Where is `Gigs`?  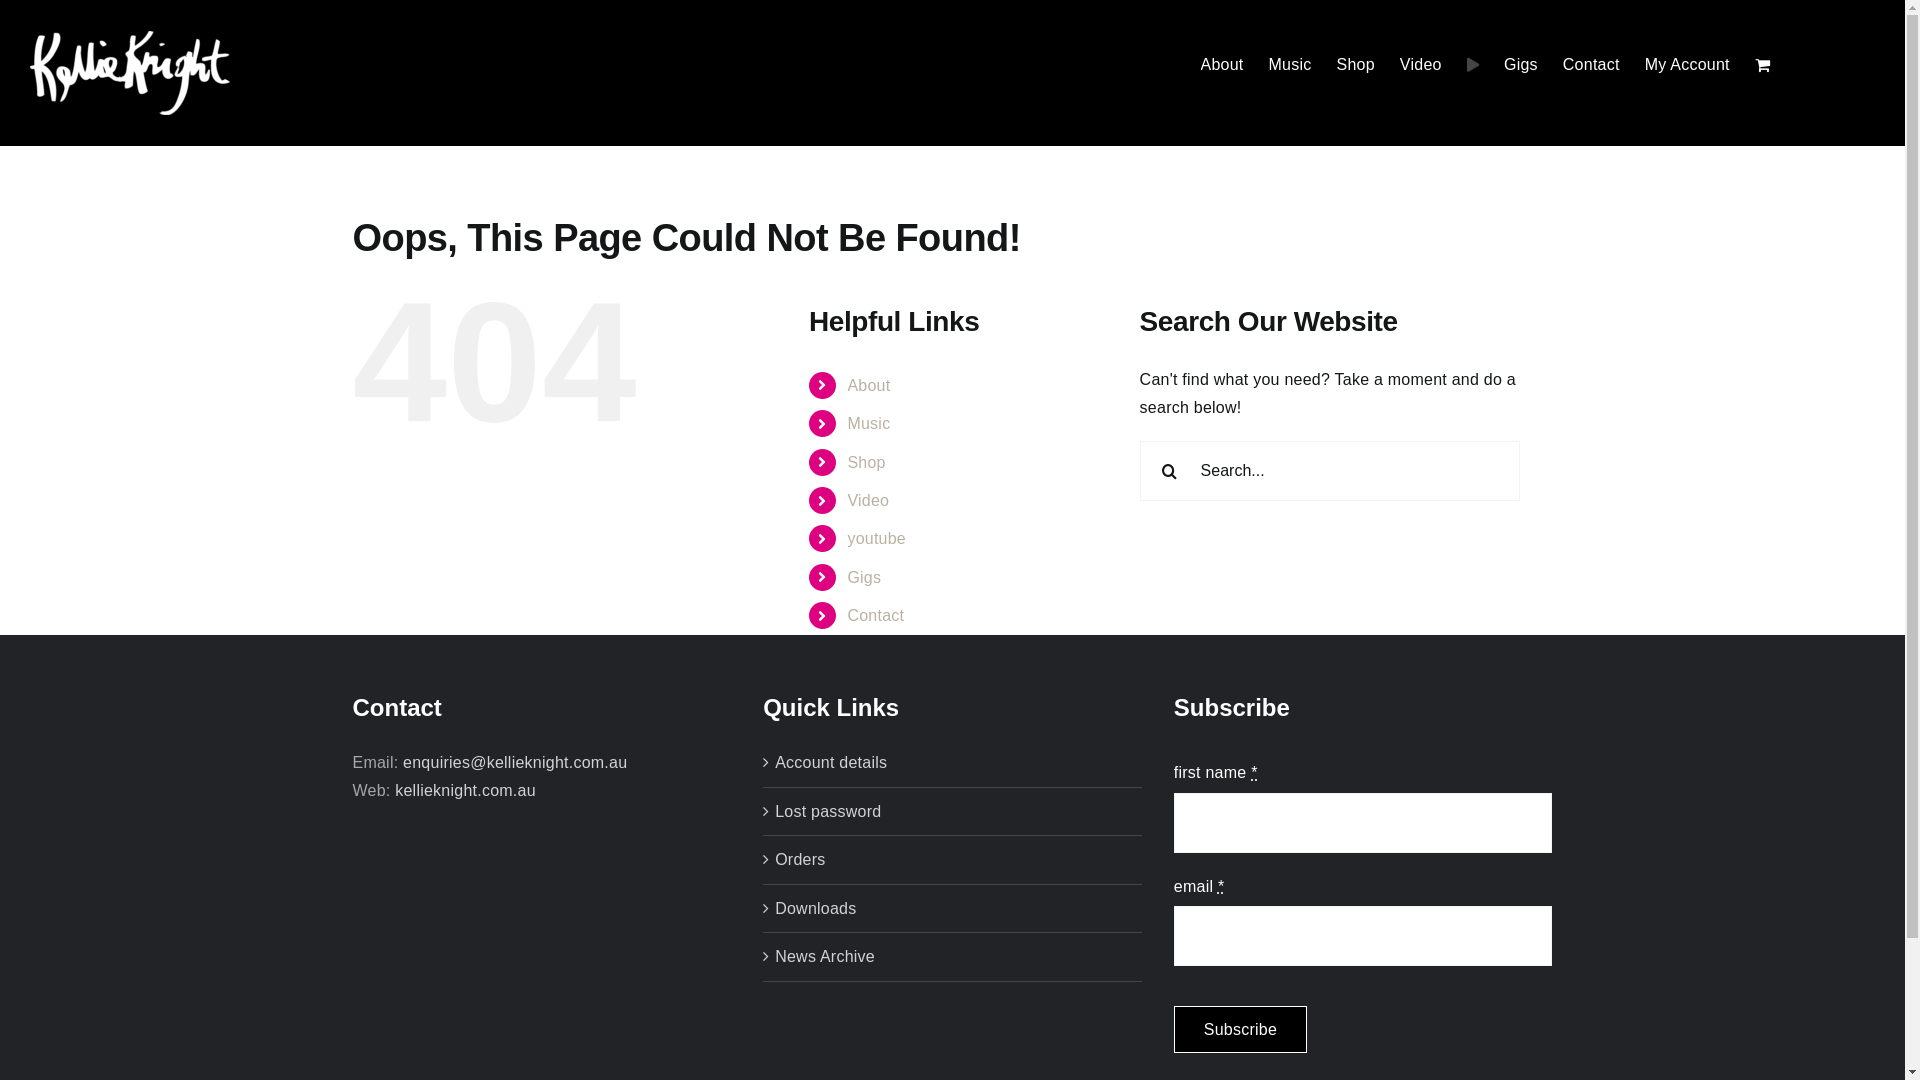 Gigs is located at coordinates (1521, 65).